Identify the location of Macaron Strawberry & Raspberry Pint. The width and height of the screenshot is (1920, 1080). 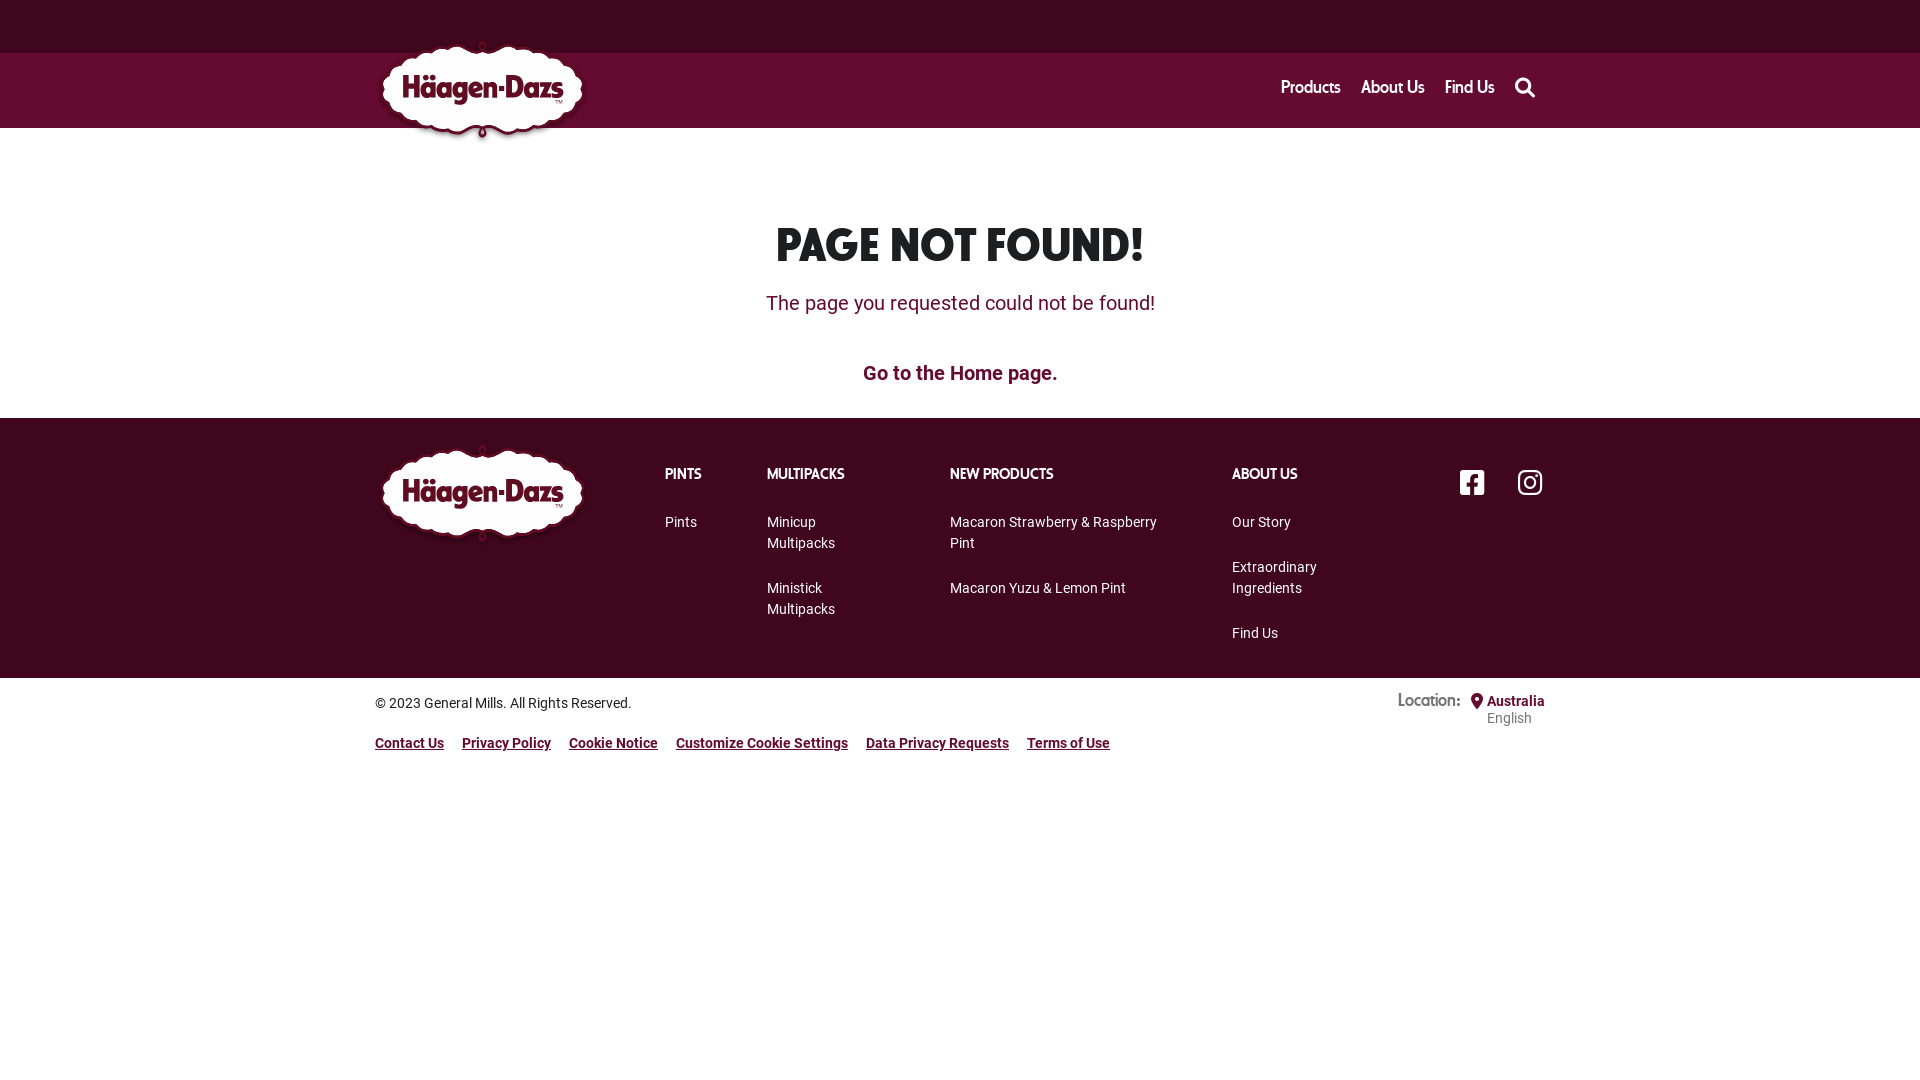
(1054, 532).